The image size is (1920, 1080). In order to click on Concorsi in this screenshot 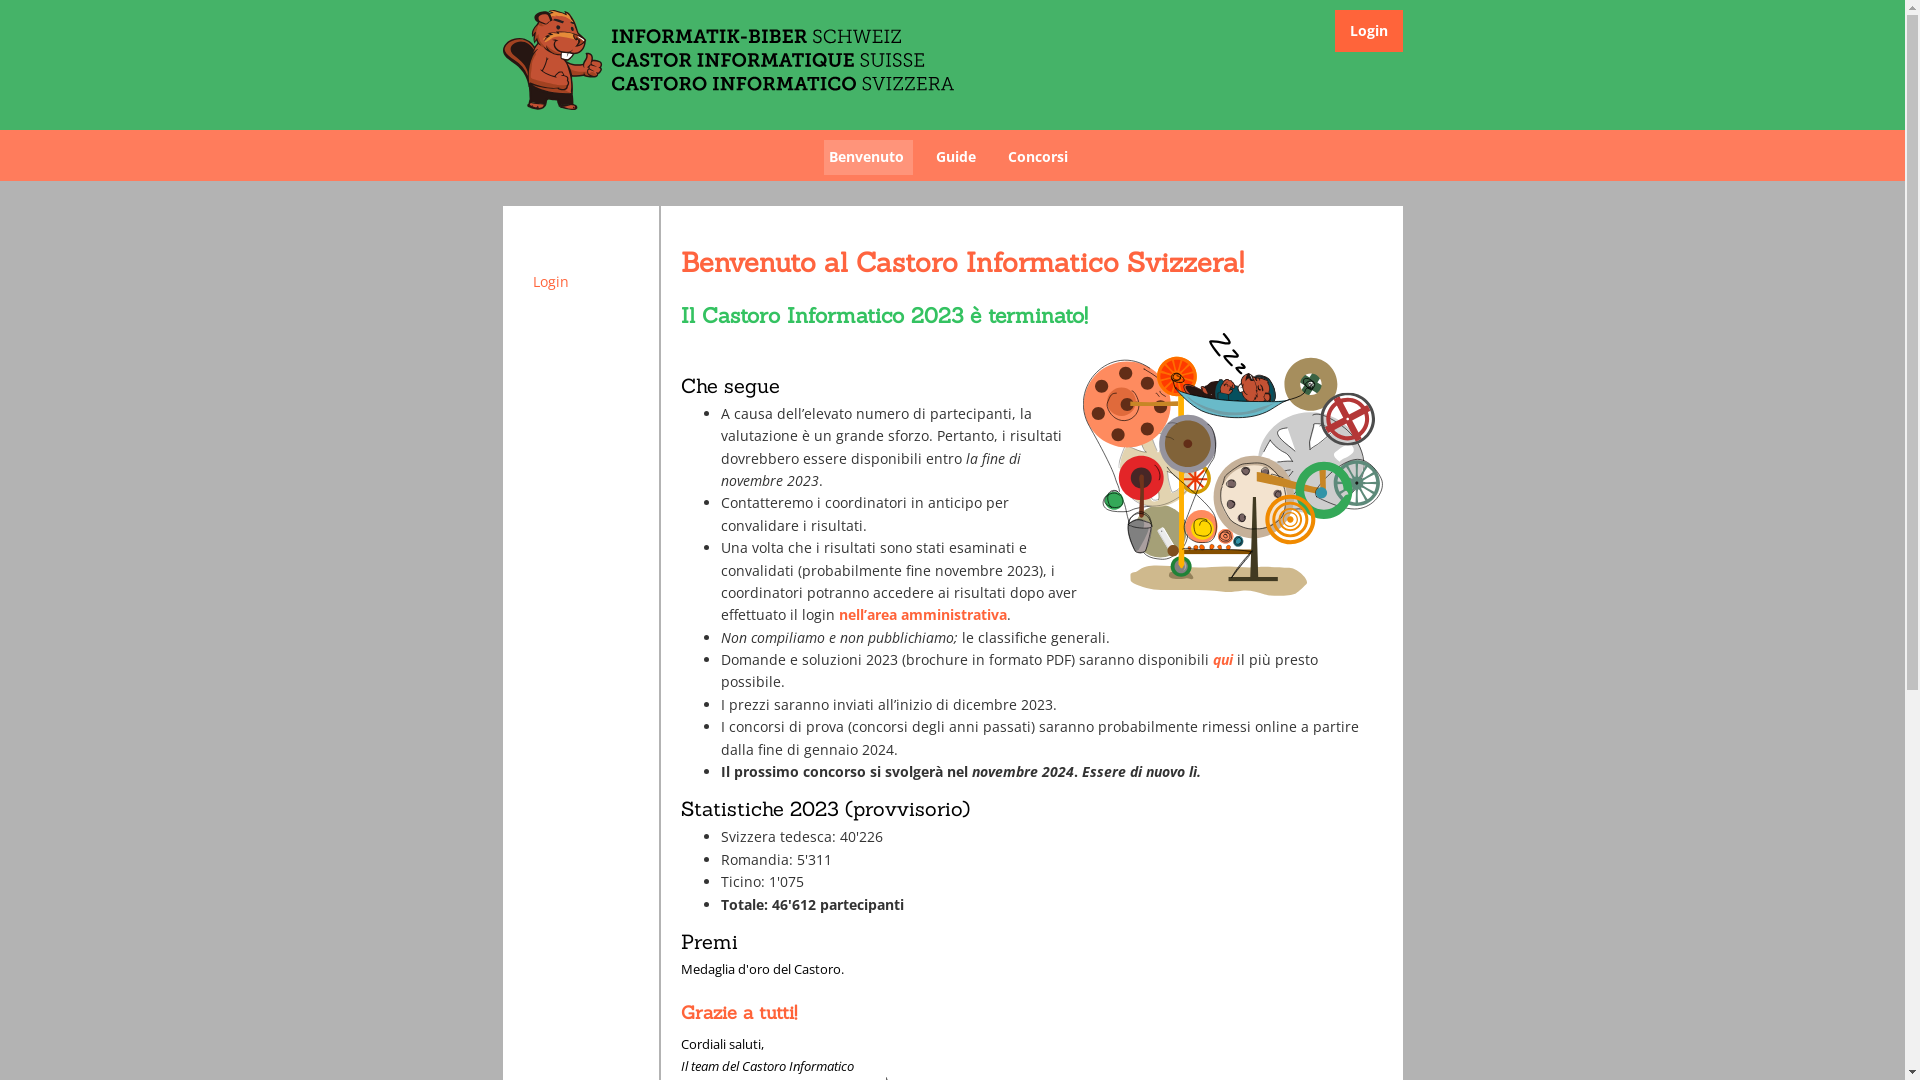, I will do `click(1042, 155)`.